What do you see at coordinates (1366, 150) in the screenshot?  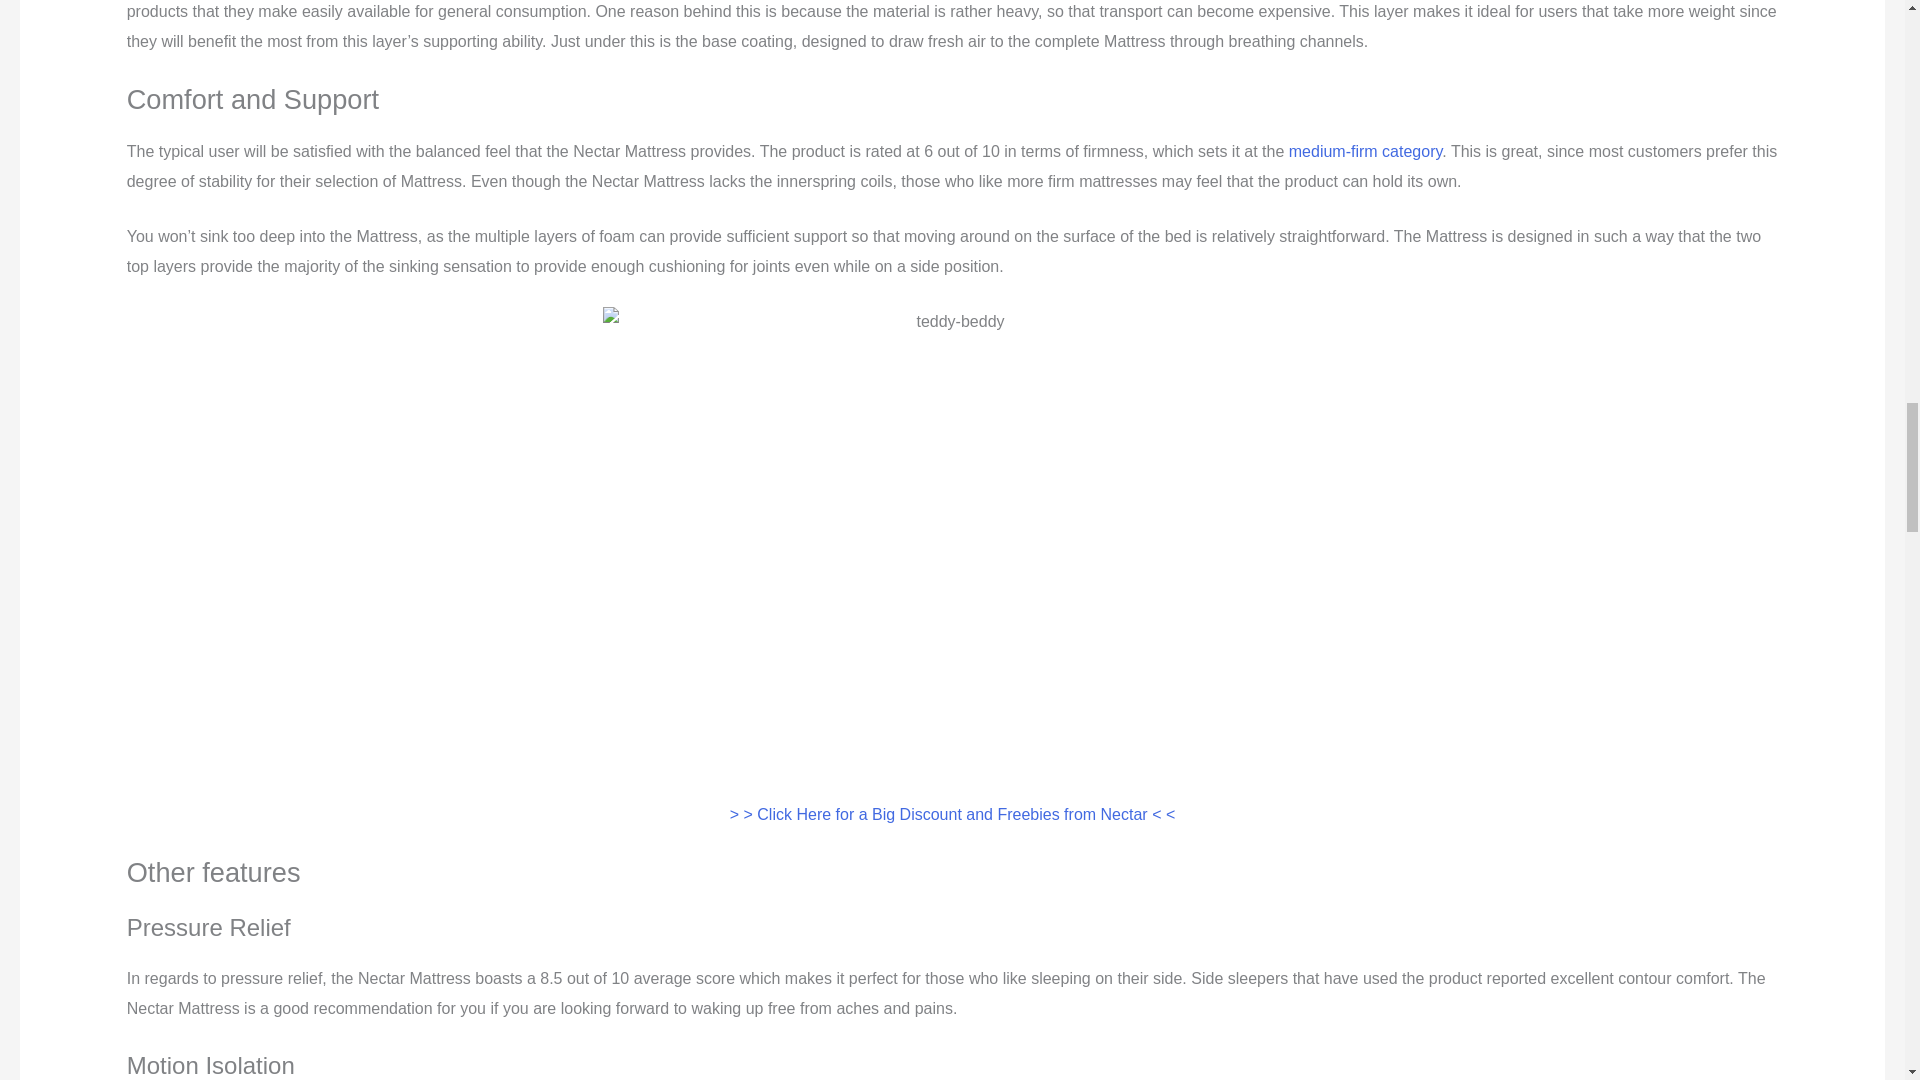 I see `medium-firm category` at bounding box center [1366, 150].